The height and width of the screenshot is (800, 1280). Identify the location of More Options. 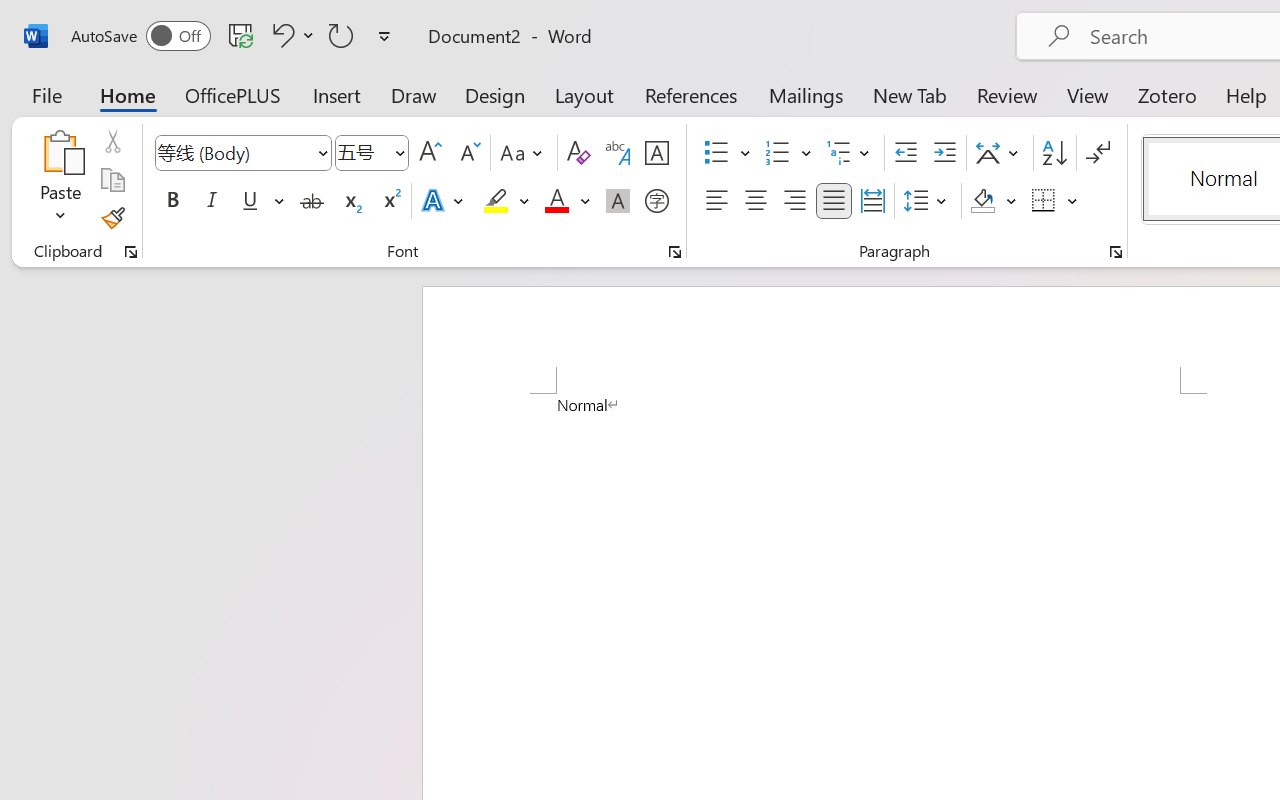
(1073, 201).